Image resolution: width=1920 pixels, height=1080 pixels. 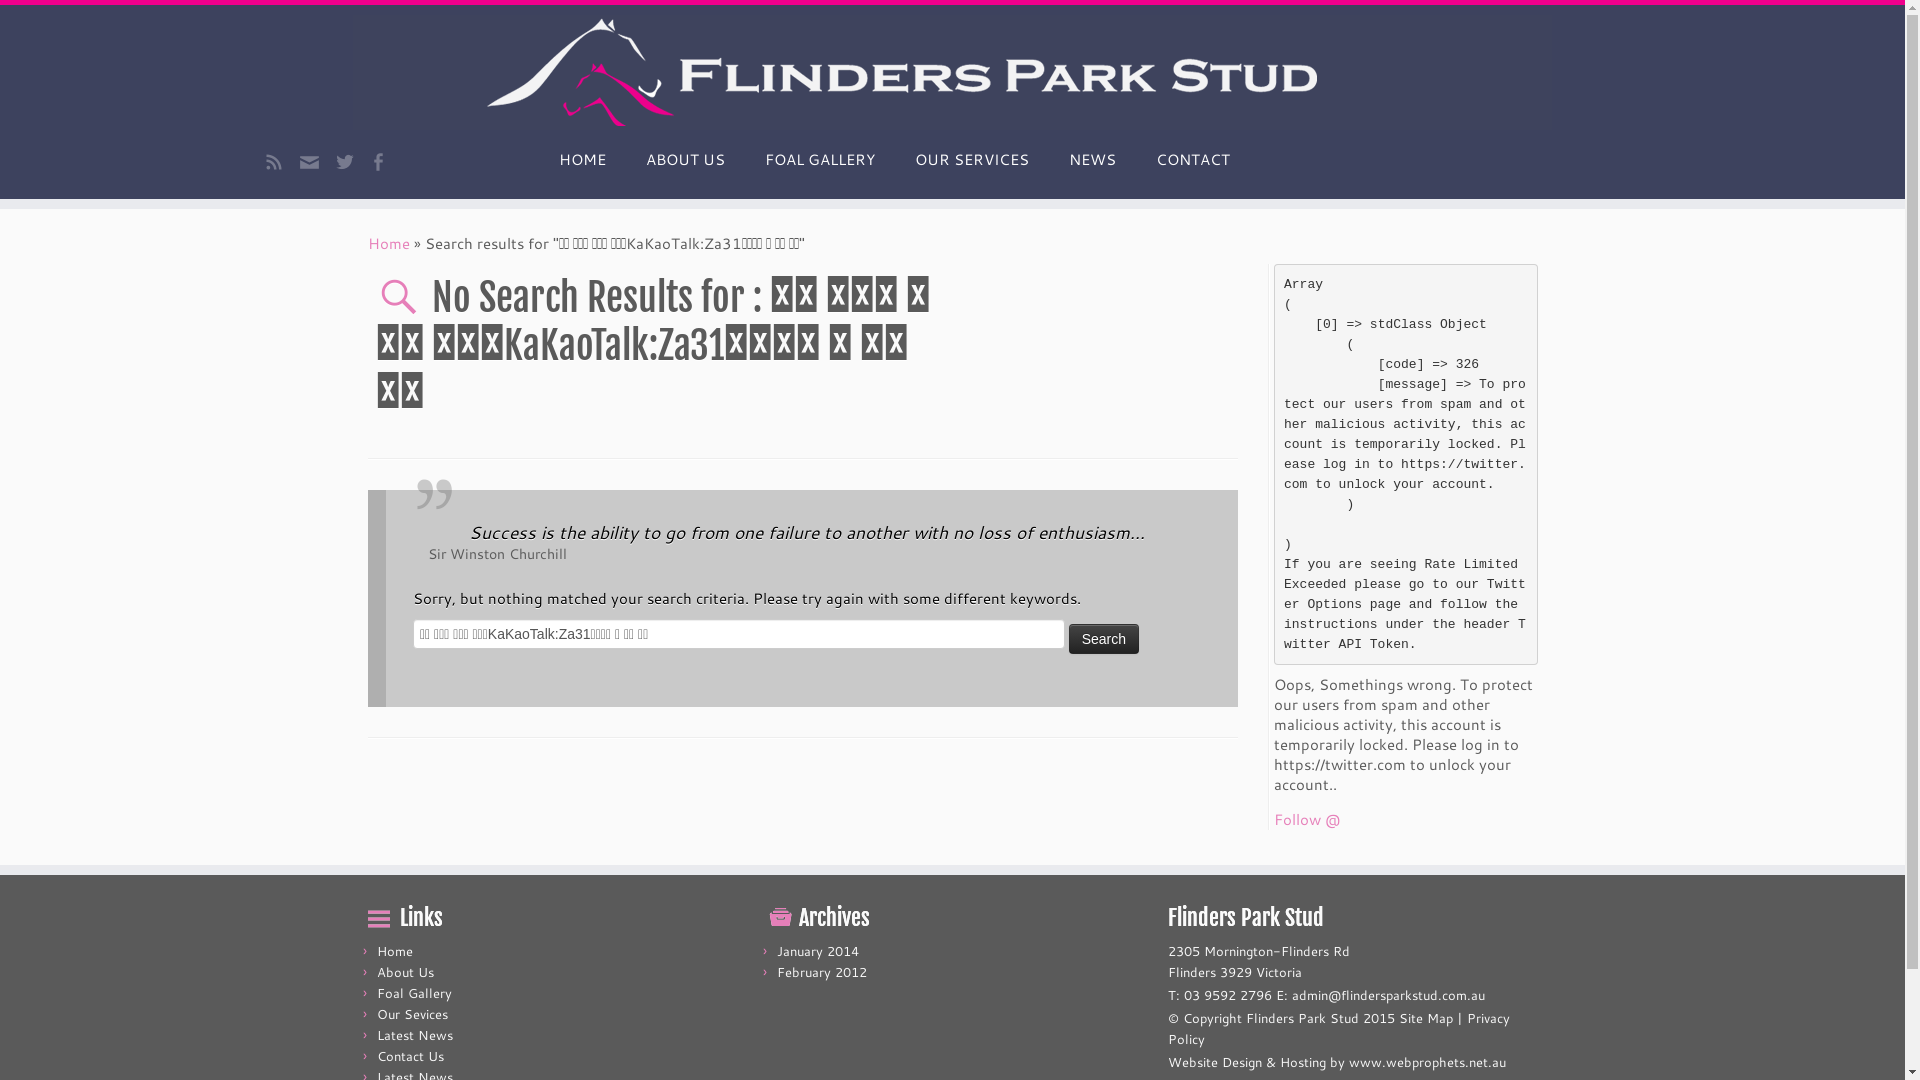 What do you see at coordinates (389, 244) in the screenshot?
I see `Home` at bounding box center [389, 244].